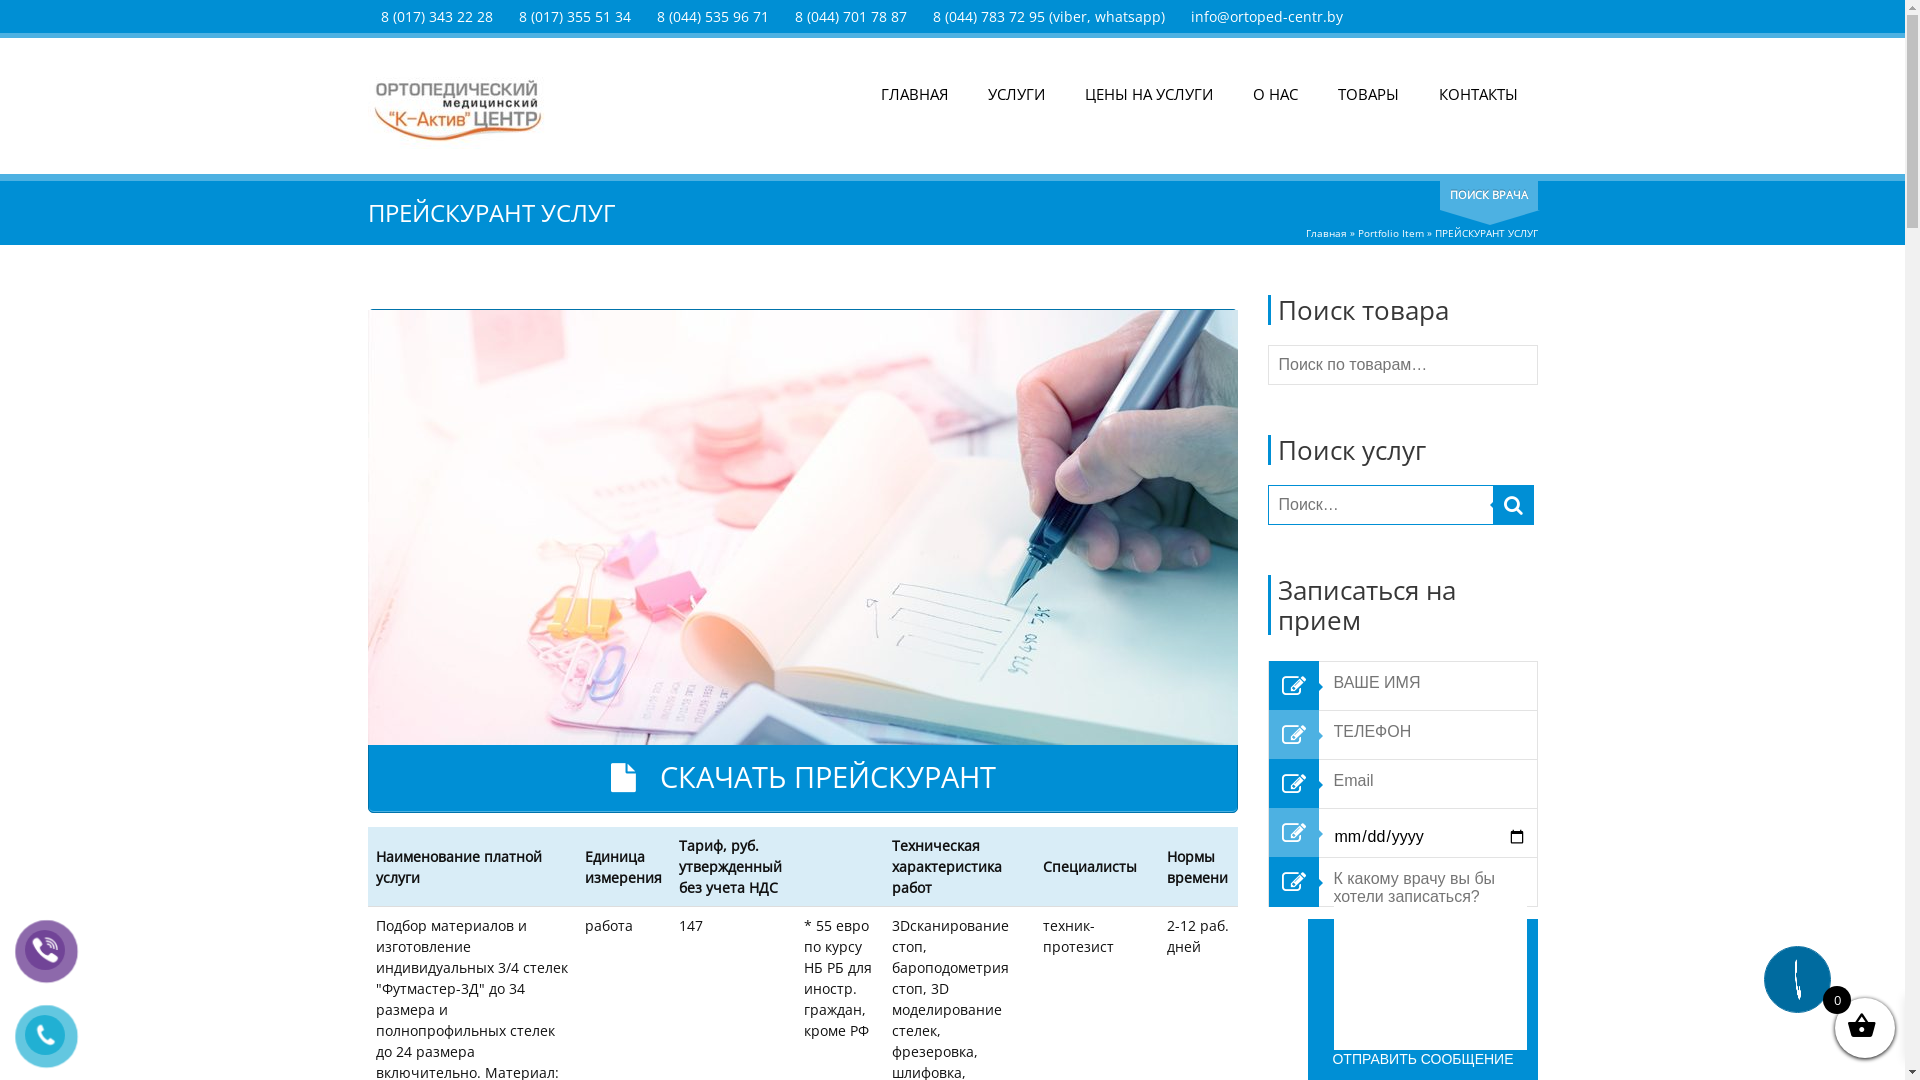 The image size is (1920, 1080). I want to click on 8 (017) 355 51 34, so click(574, 16).